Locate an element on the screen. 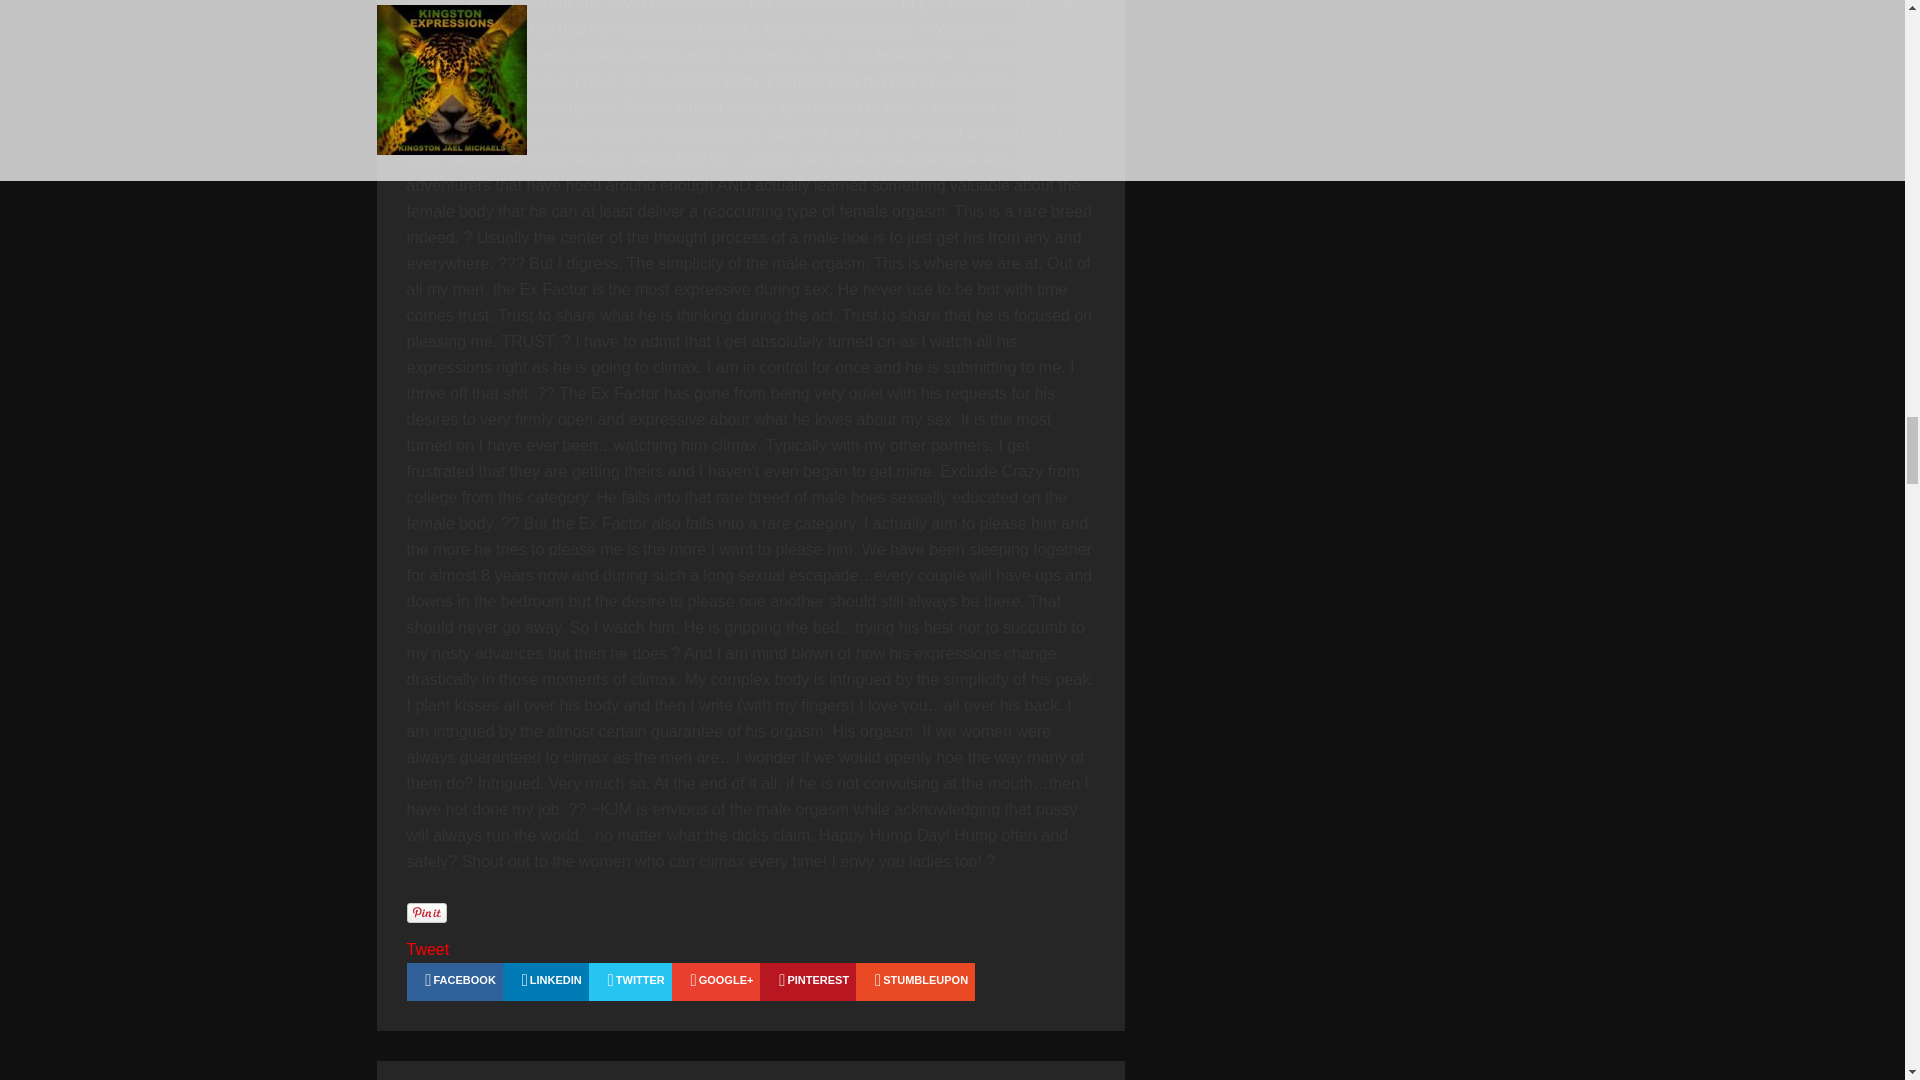 This screenshot has width=1920, height=1080. Pin It is located at coordinates (425, 912).